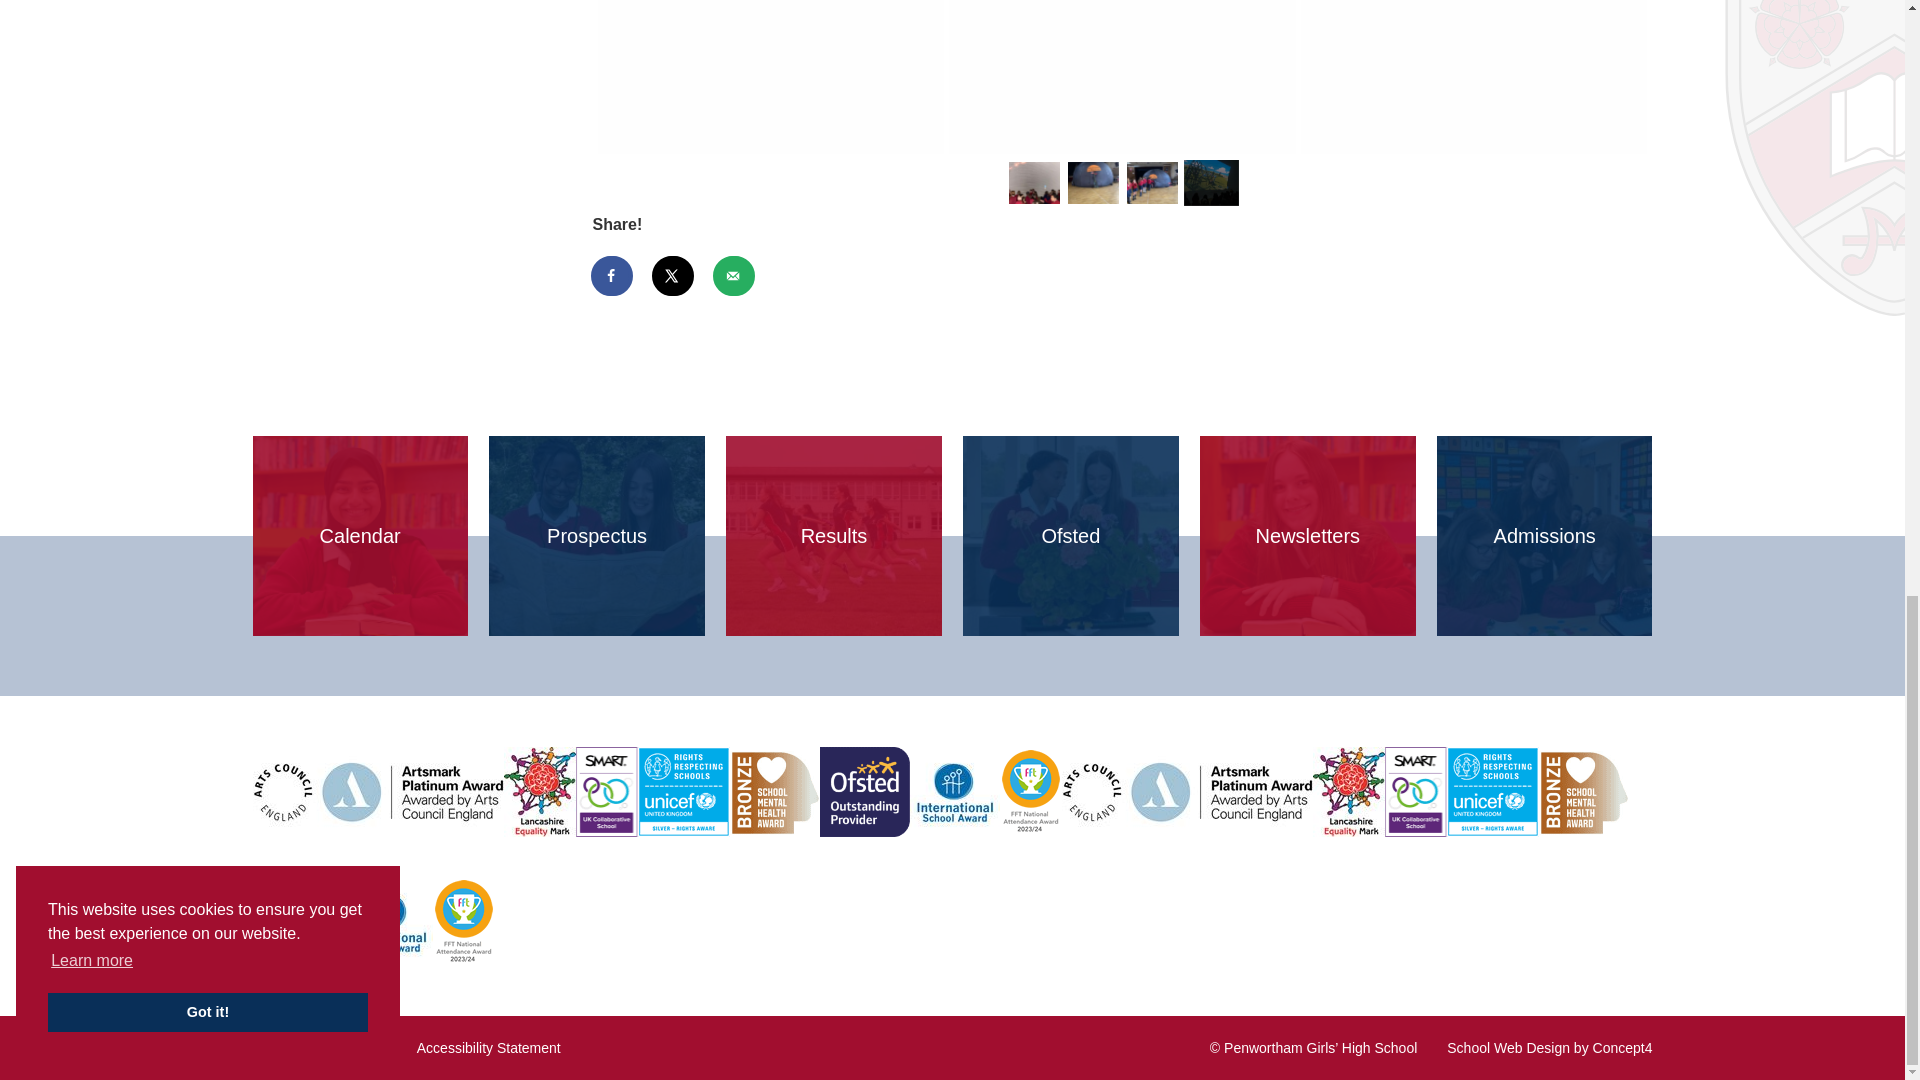 This screenshot has width=1920, height=1080. Describe the element at coordinates (734, 275) in the screenshot. I see `Send over email` at that location.